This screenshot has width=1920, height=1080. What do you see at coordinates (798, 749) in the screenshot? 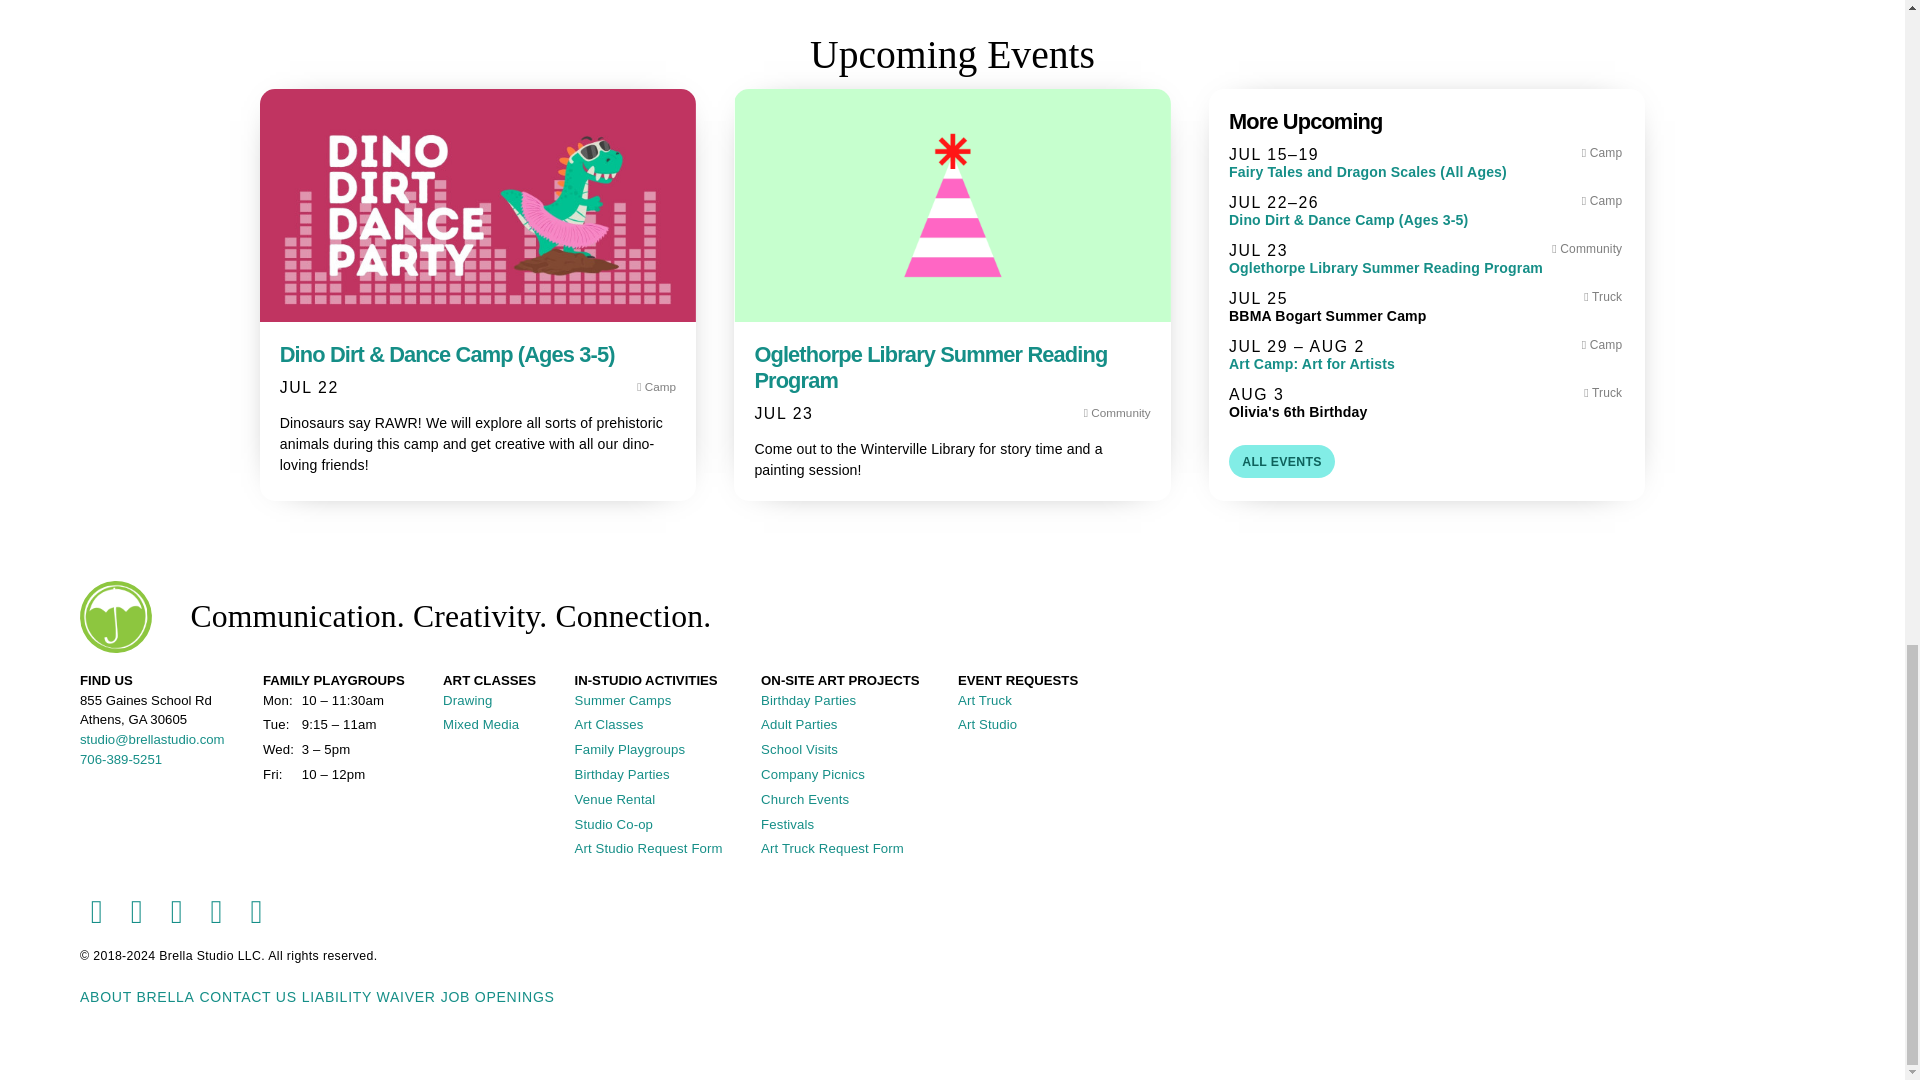
I see `School Visits` at bounding box center [798, 749].